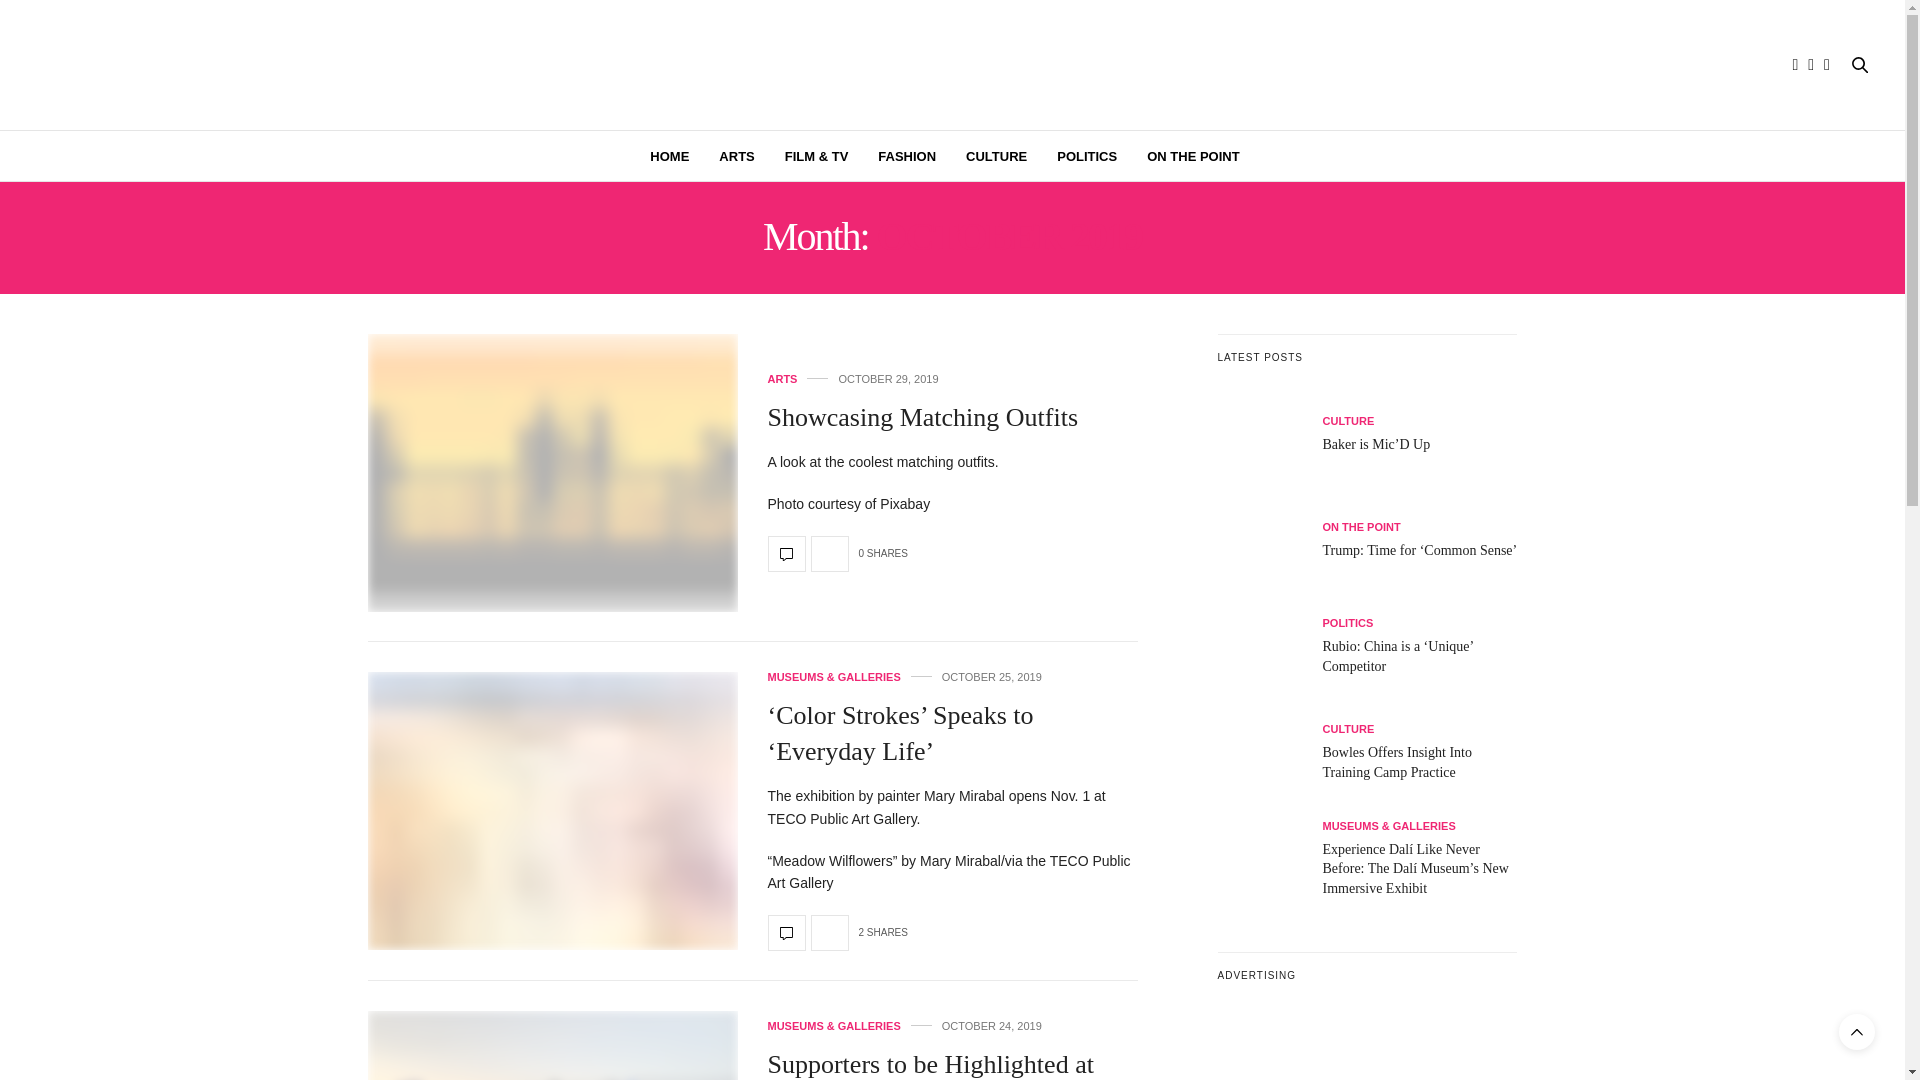 The image size is (1920, 1080). I want to click on CULTURE, so click(1348, 420).